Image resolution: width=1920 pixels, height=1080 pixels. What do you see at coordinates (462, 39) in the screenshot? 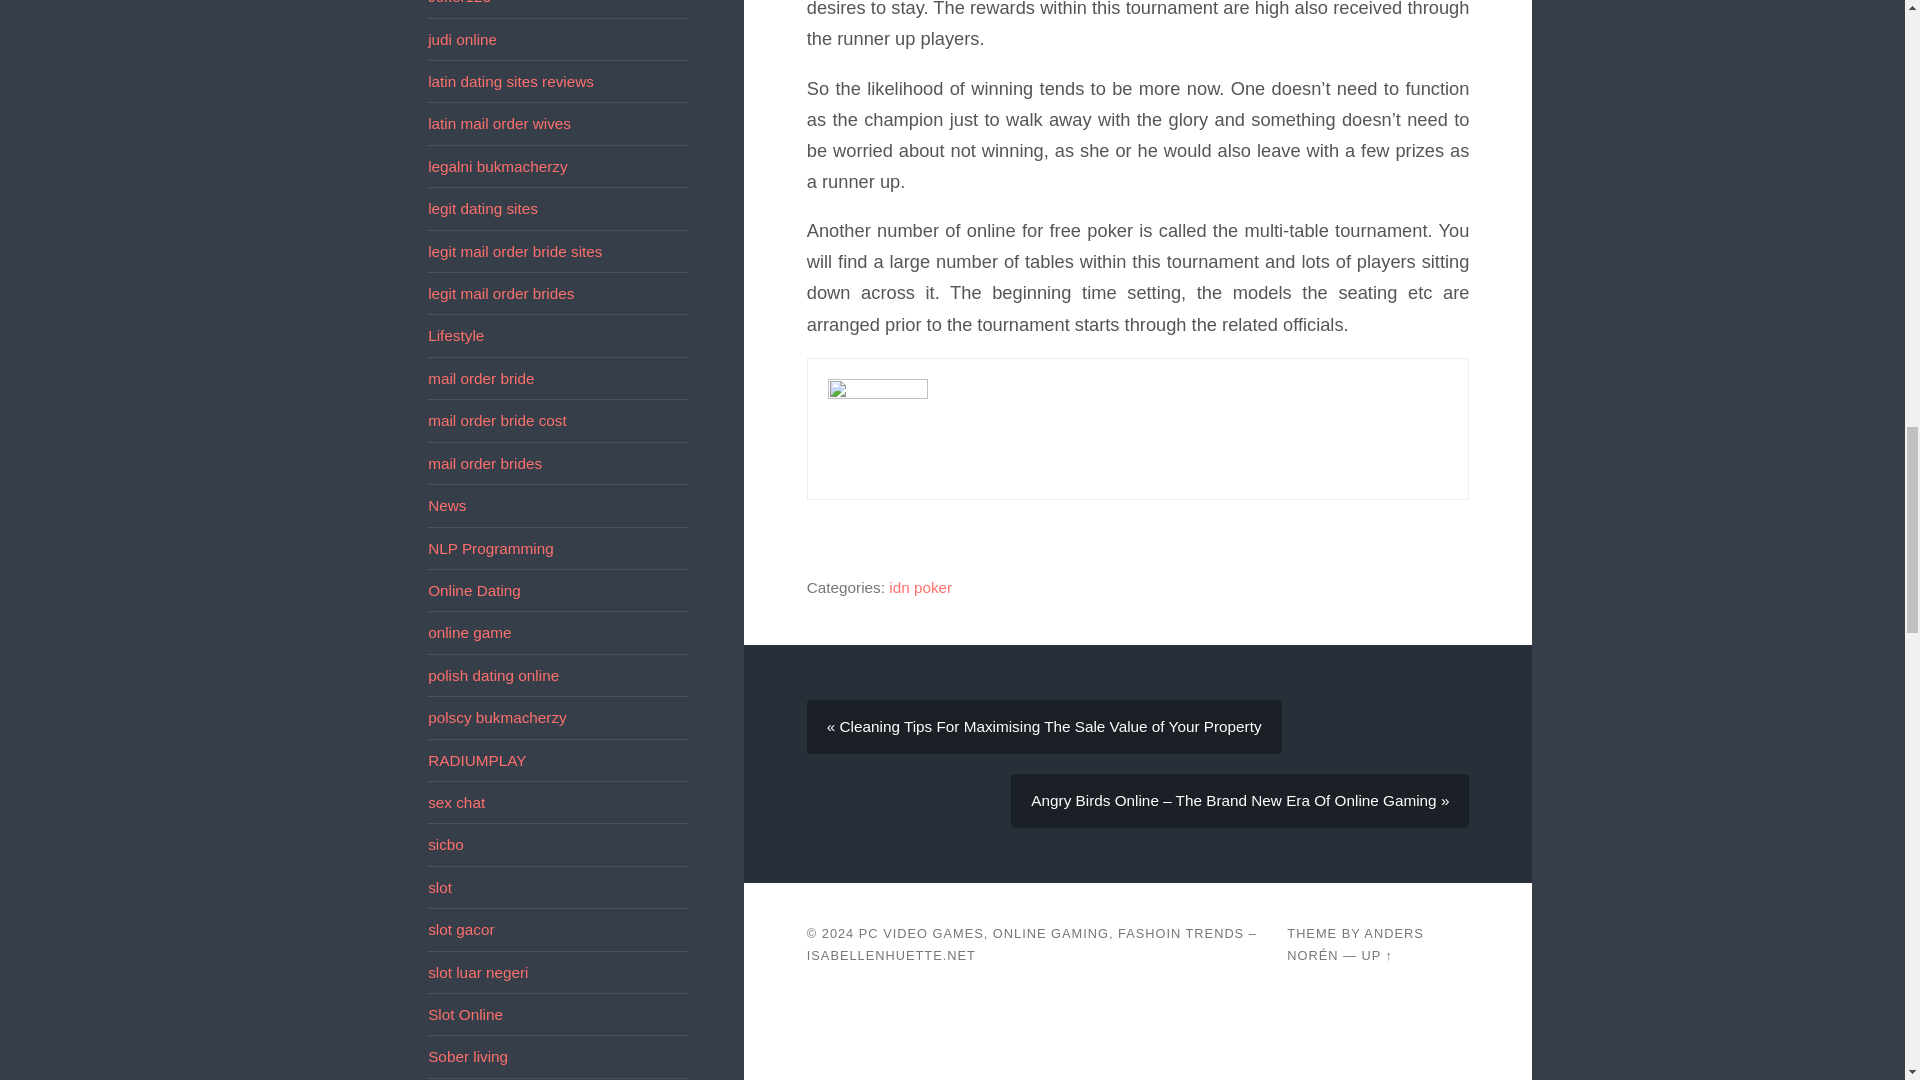
I see `judi online` at bounding box center [462, 39].